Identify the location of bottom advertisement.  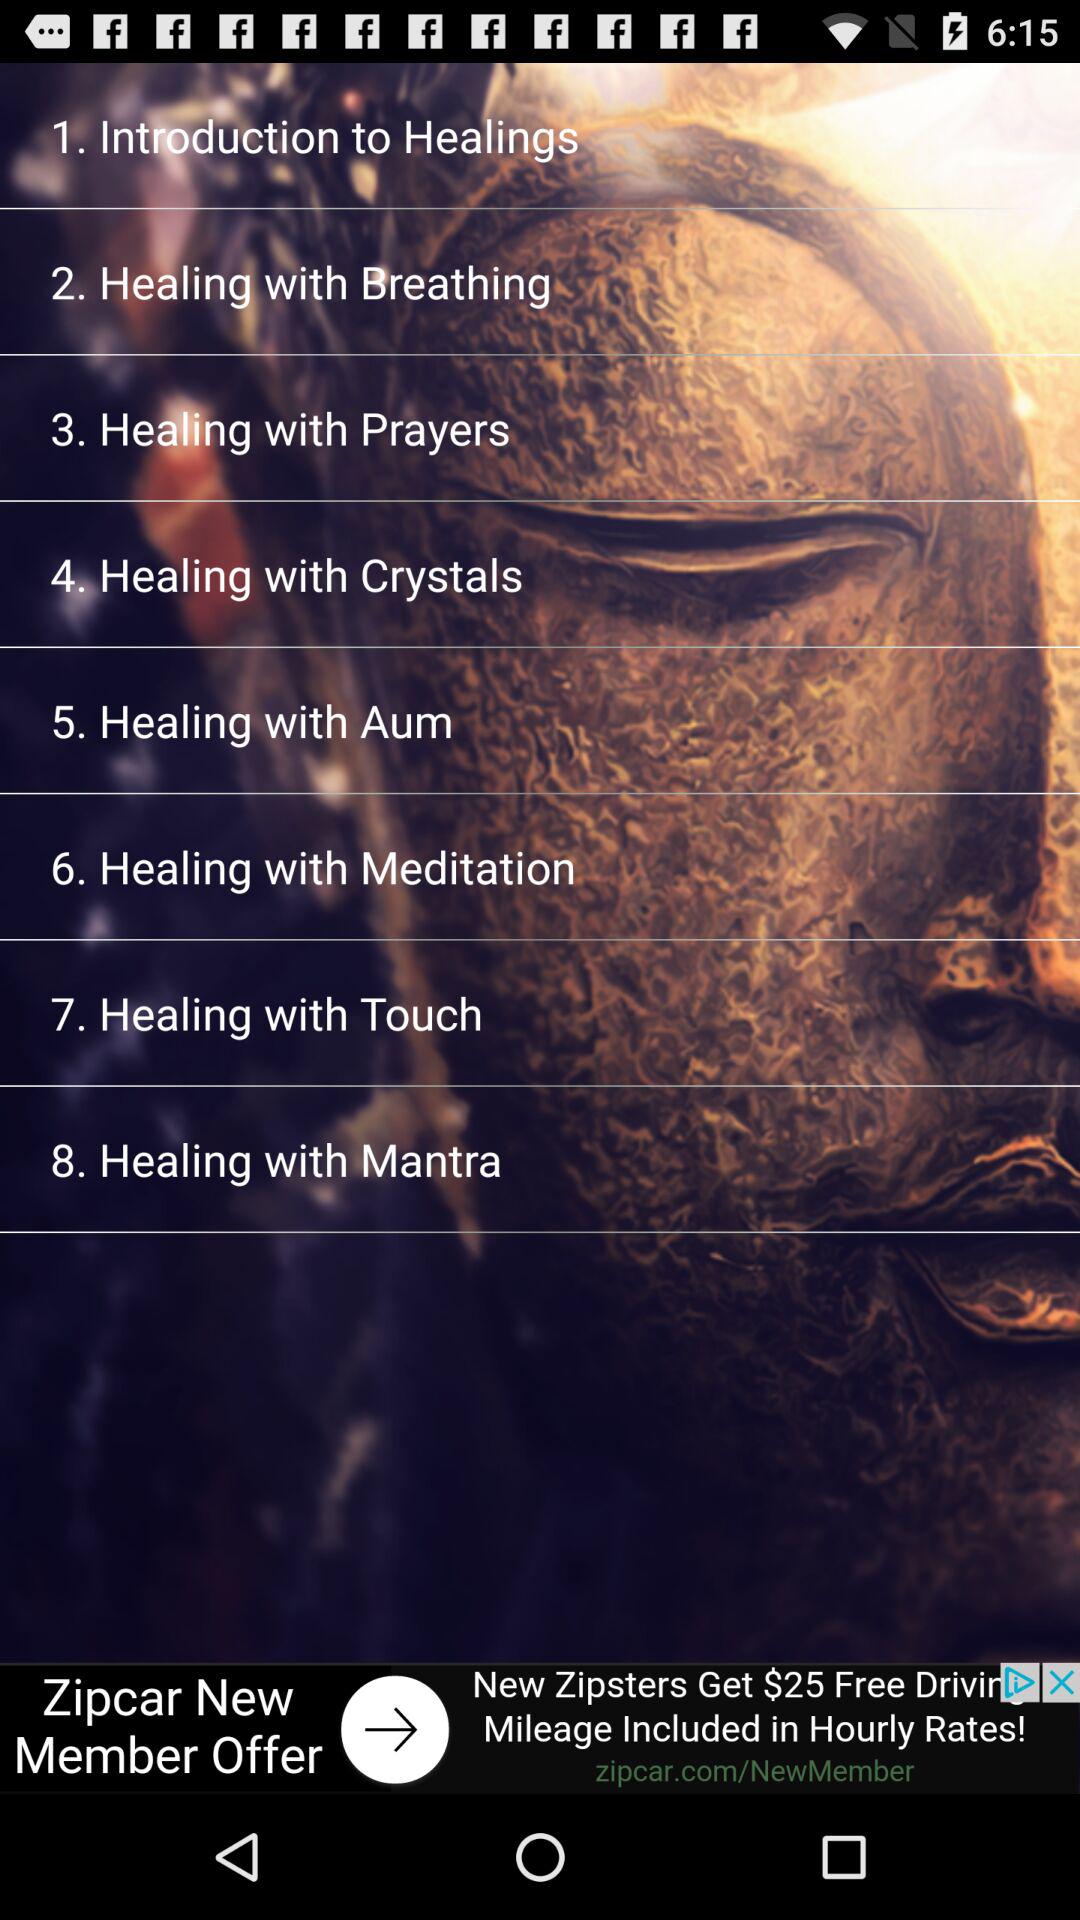
(540, 1728).